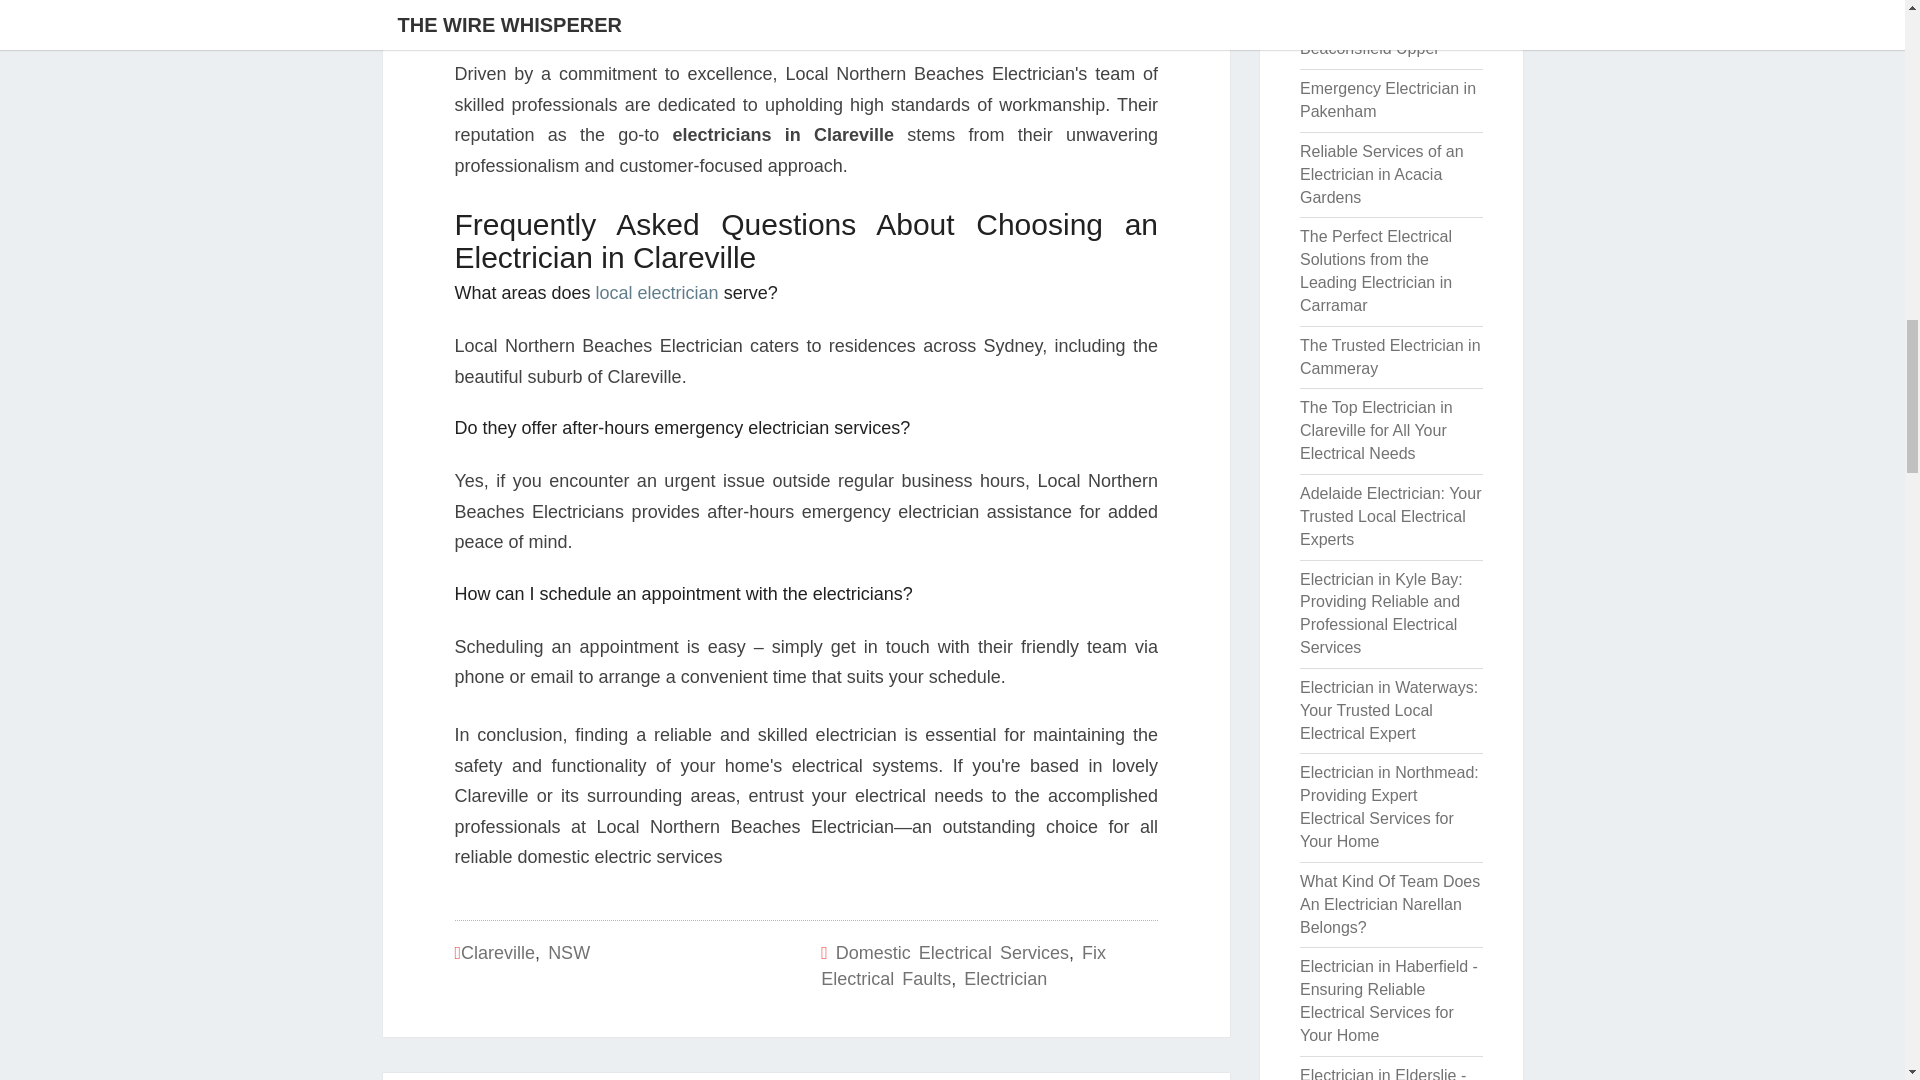  Describe the element at coordinates (498, 952) in the screenshot. I see `Clareville` at that location.